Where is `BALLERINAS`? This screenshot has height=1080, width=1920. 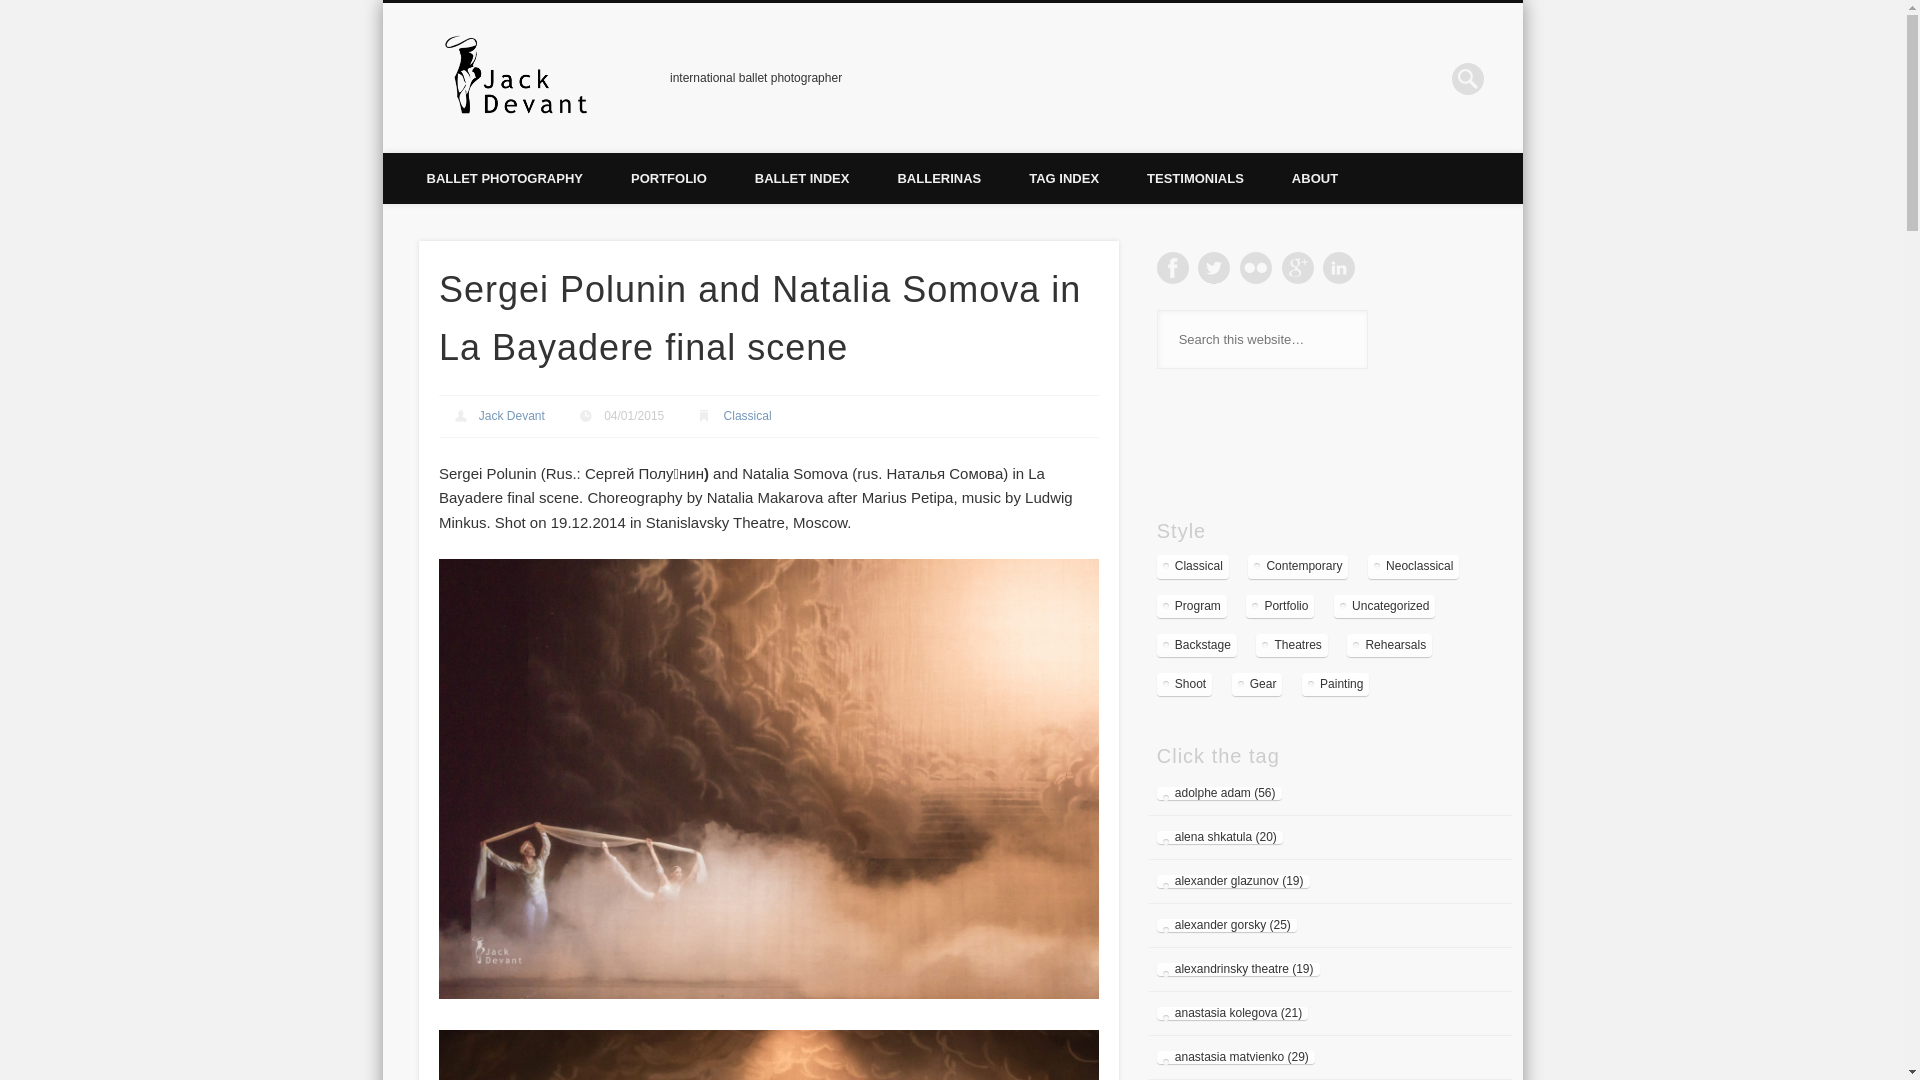 BALLERINAS is located at coordinates (938, 178).